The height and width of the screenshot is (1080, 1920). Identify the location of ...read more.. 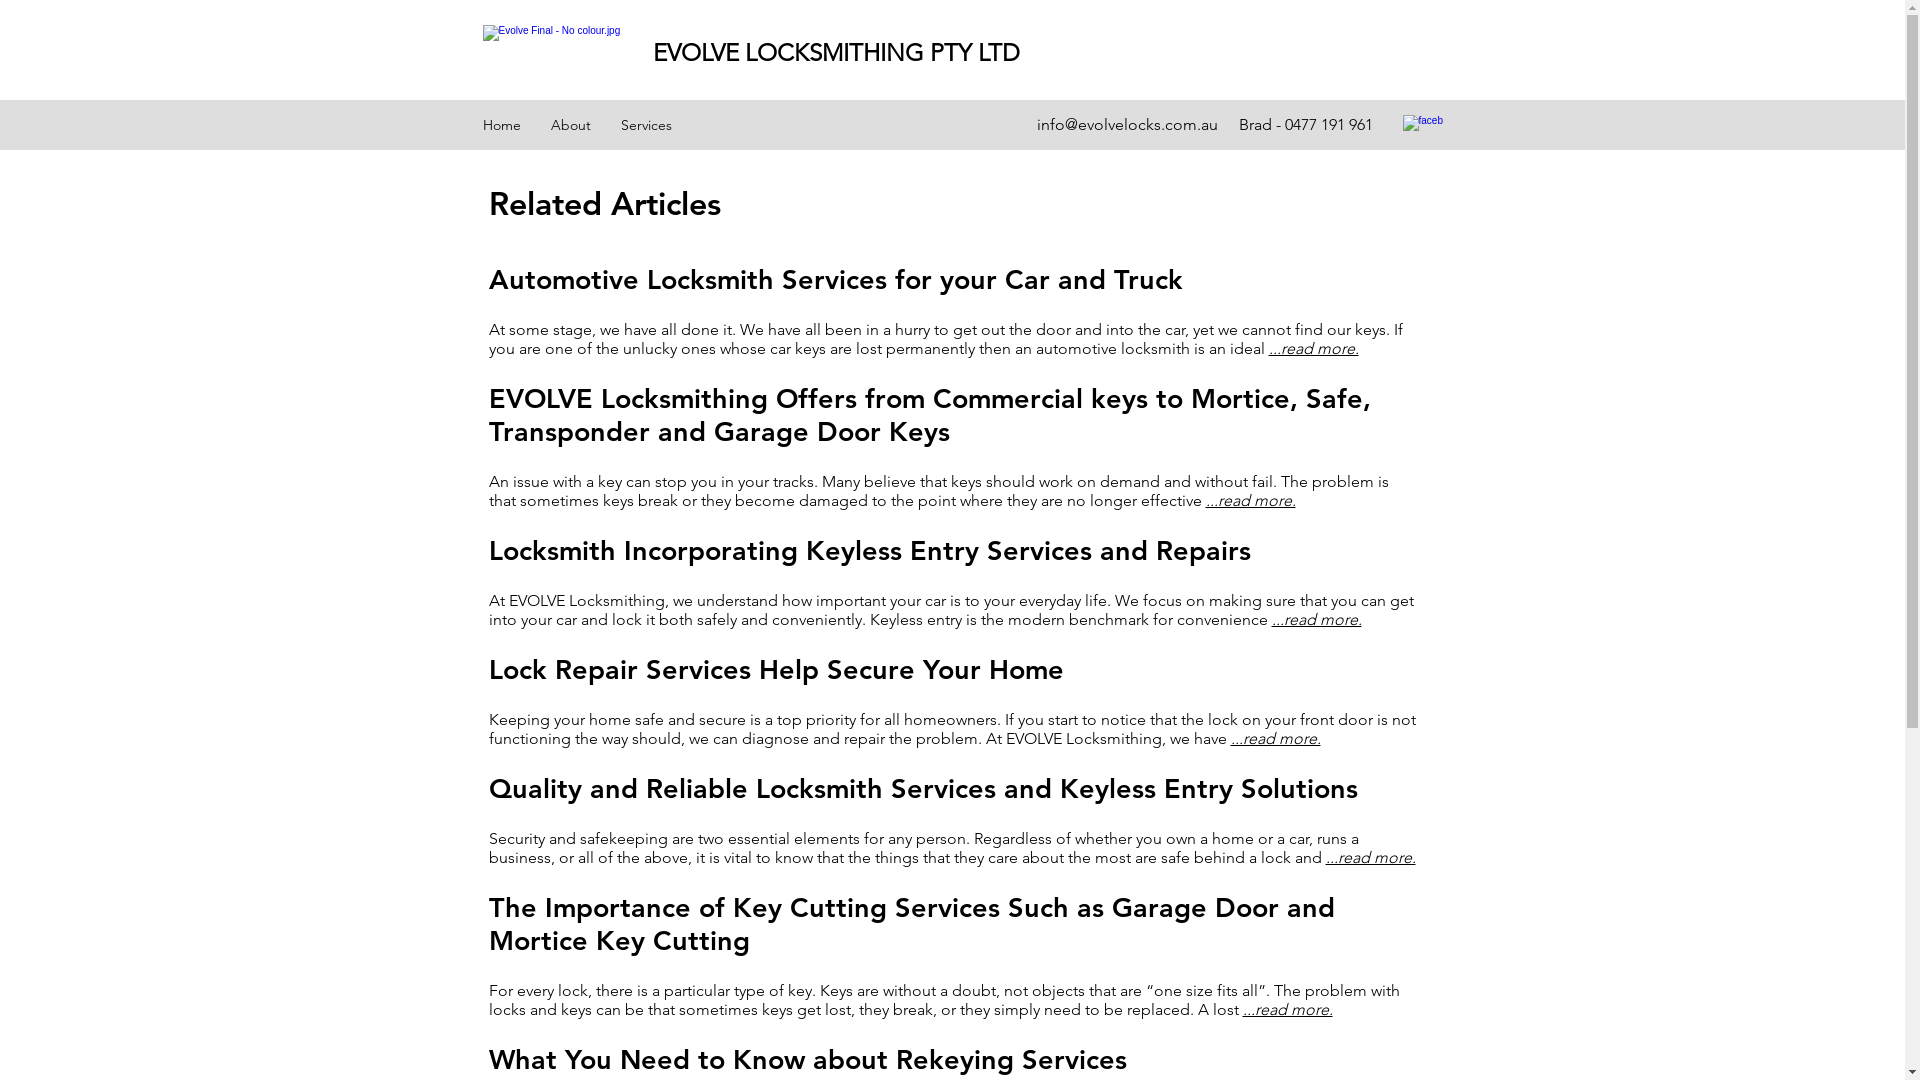
(1251, 500).